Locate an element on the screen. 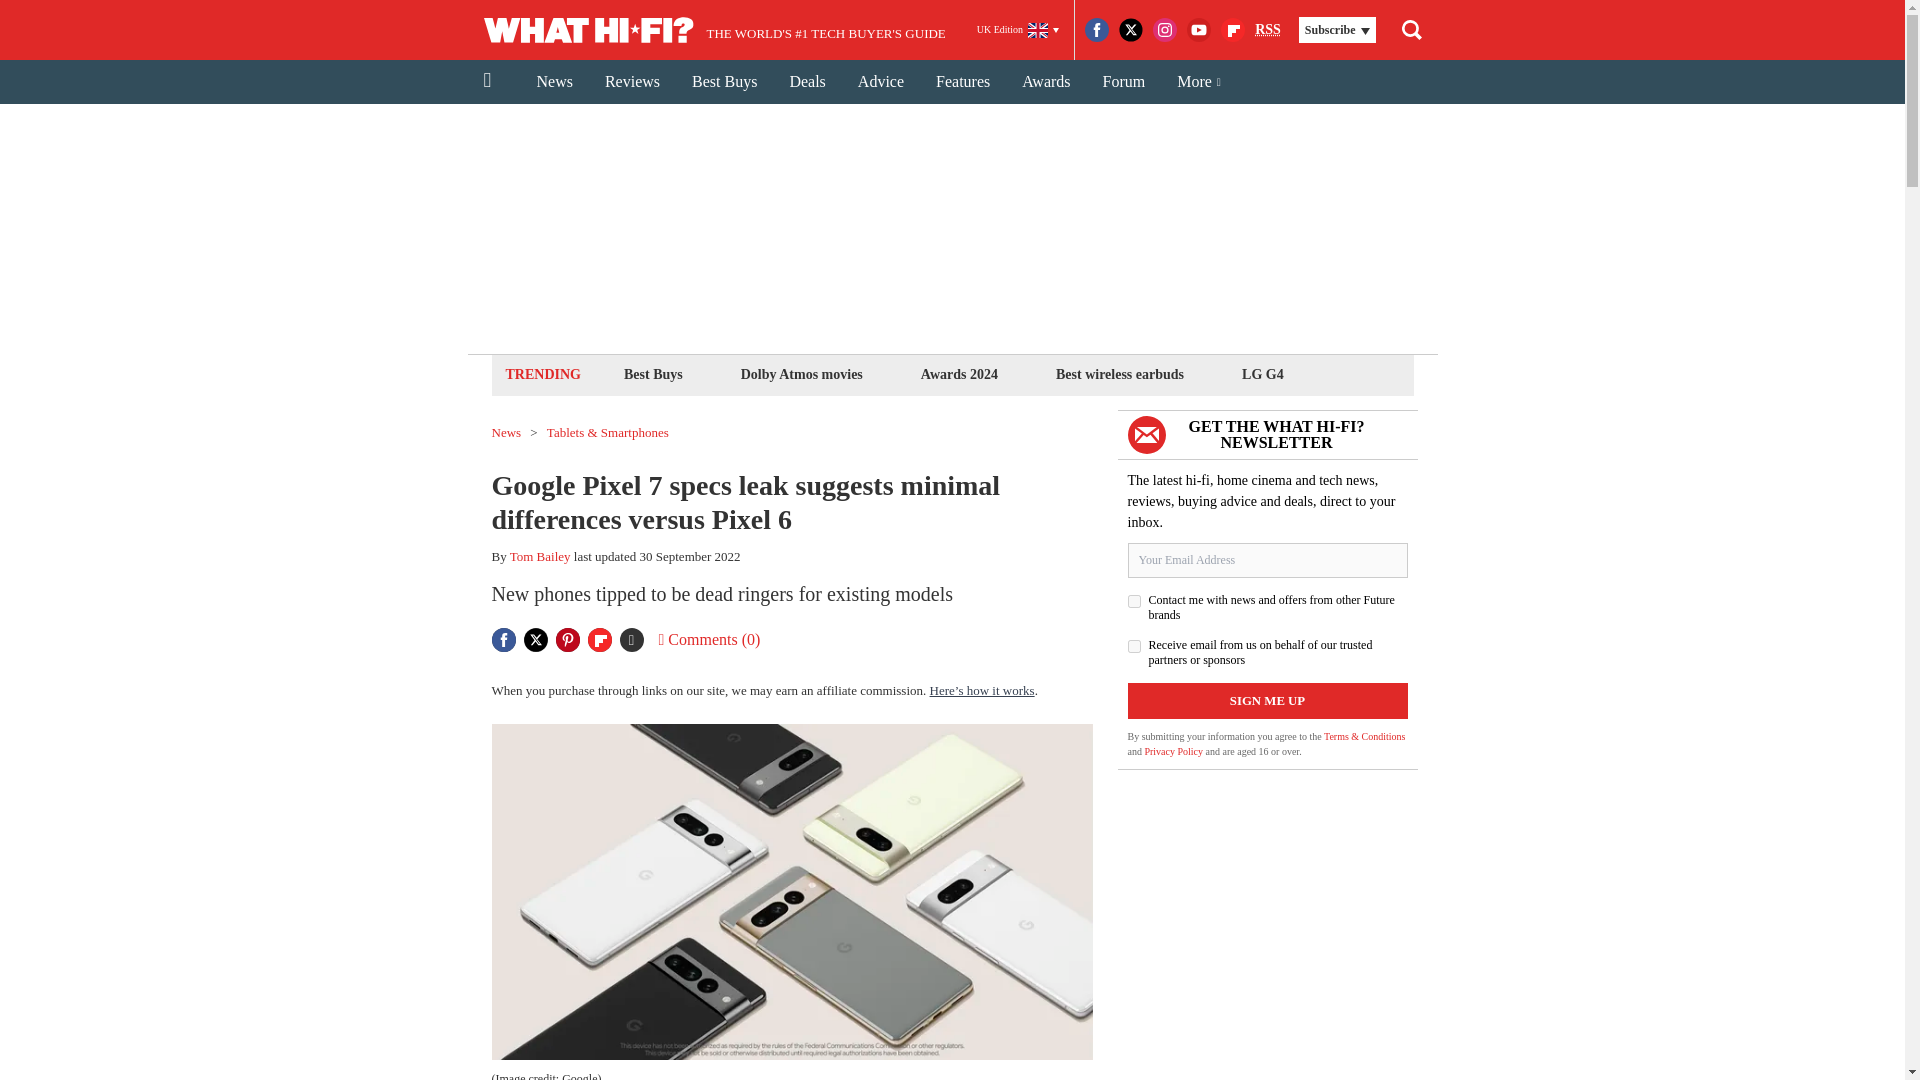 Image resolution: width=1920 pixels, height=1080 pixels. Best wireless earbuds is located at coordinates (1119, 374).